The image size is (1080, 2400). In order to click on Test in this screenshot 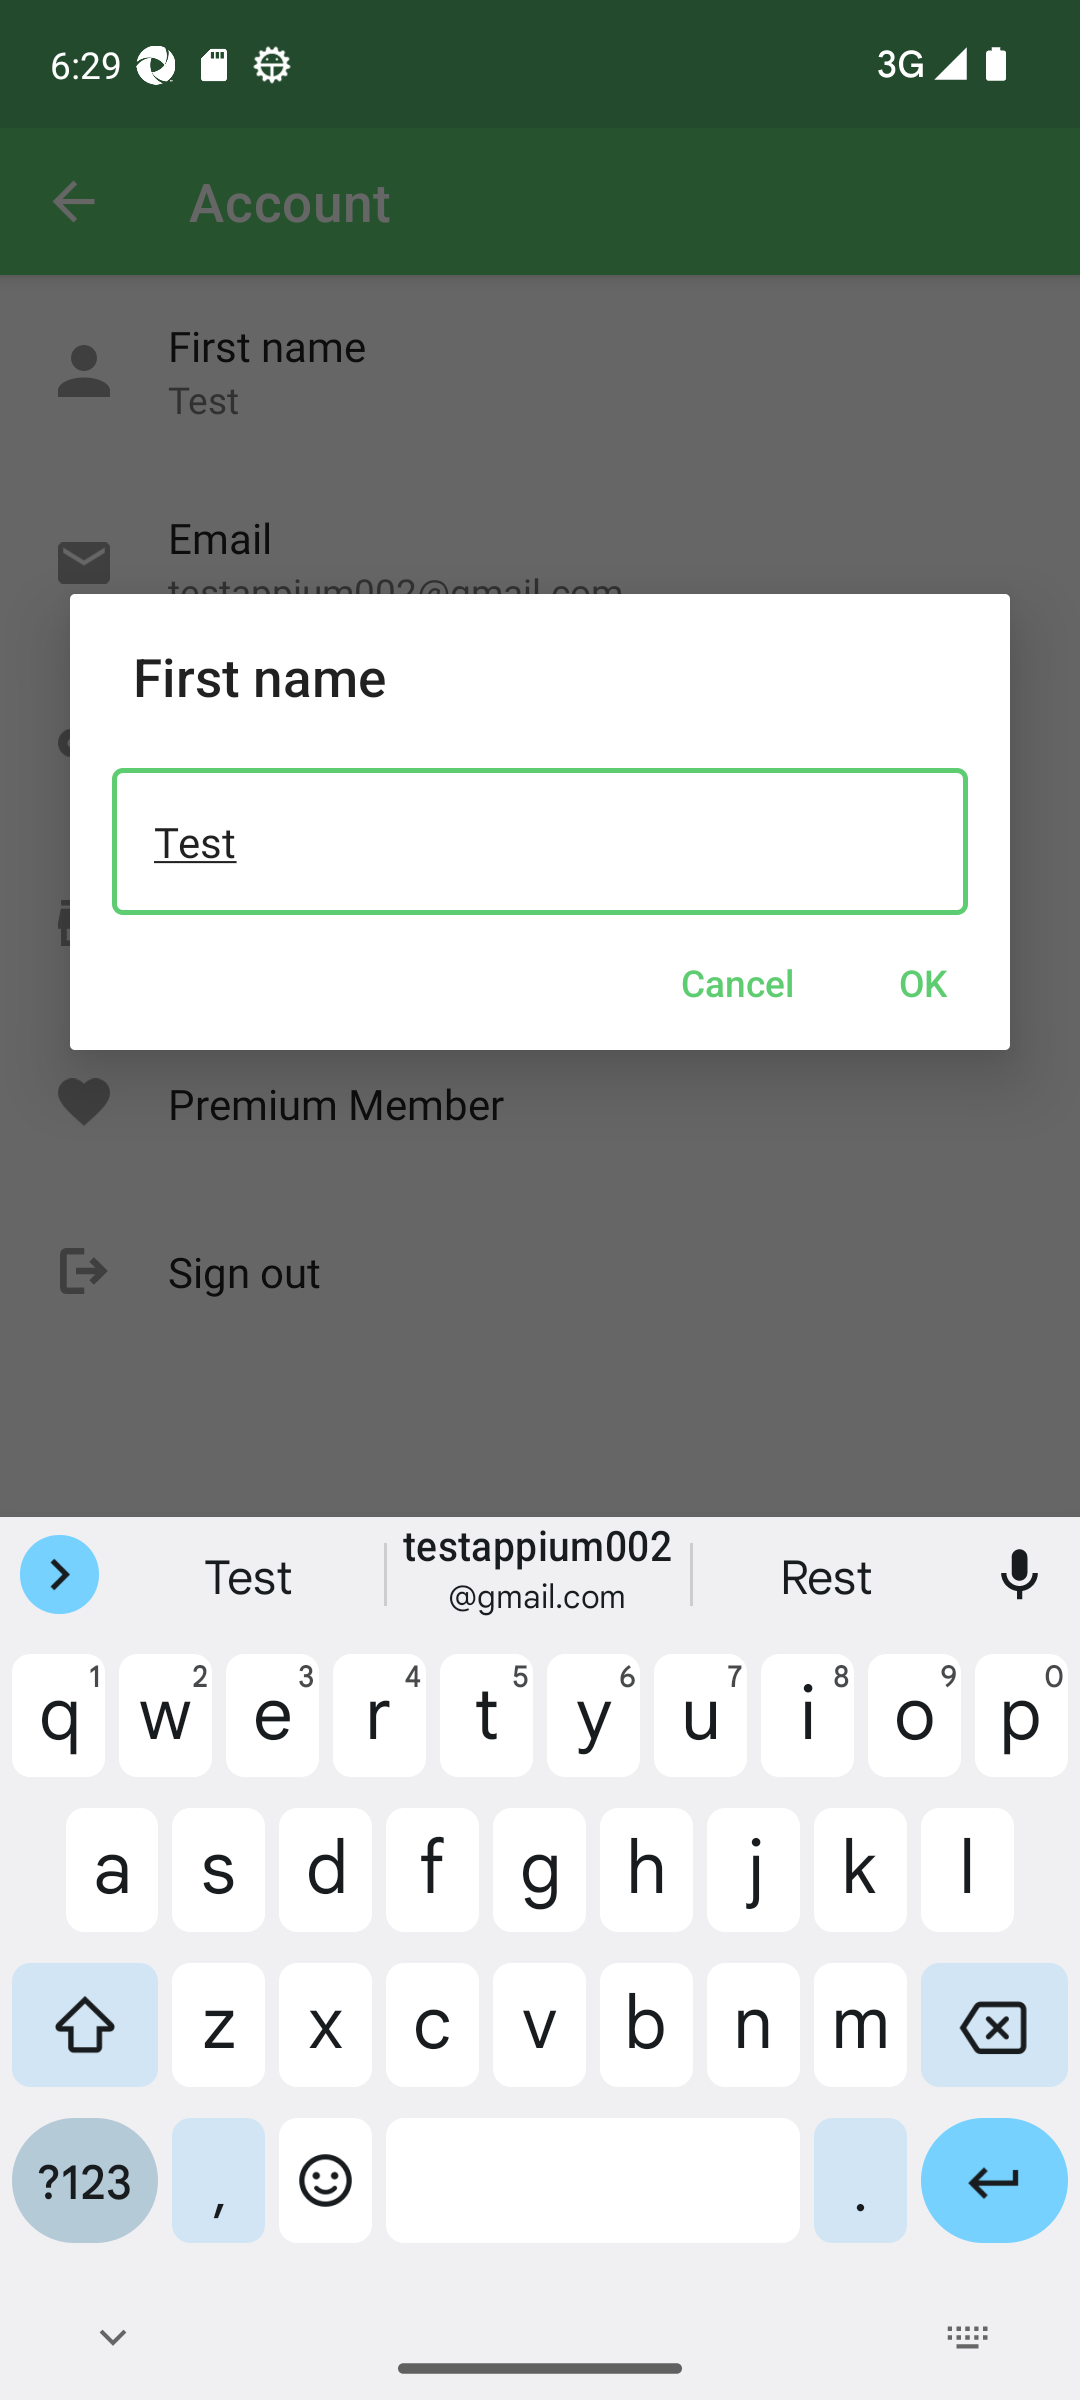, I will do `click(540, 841)`.